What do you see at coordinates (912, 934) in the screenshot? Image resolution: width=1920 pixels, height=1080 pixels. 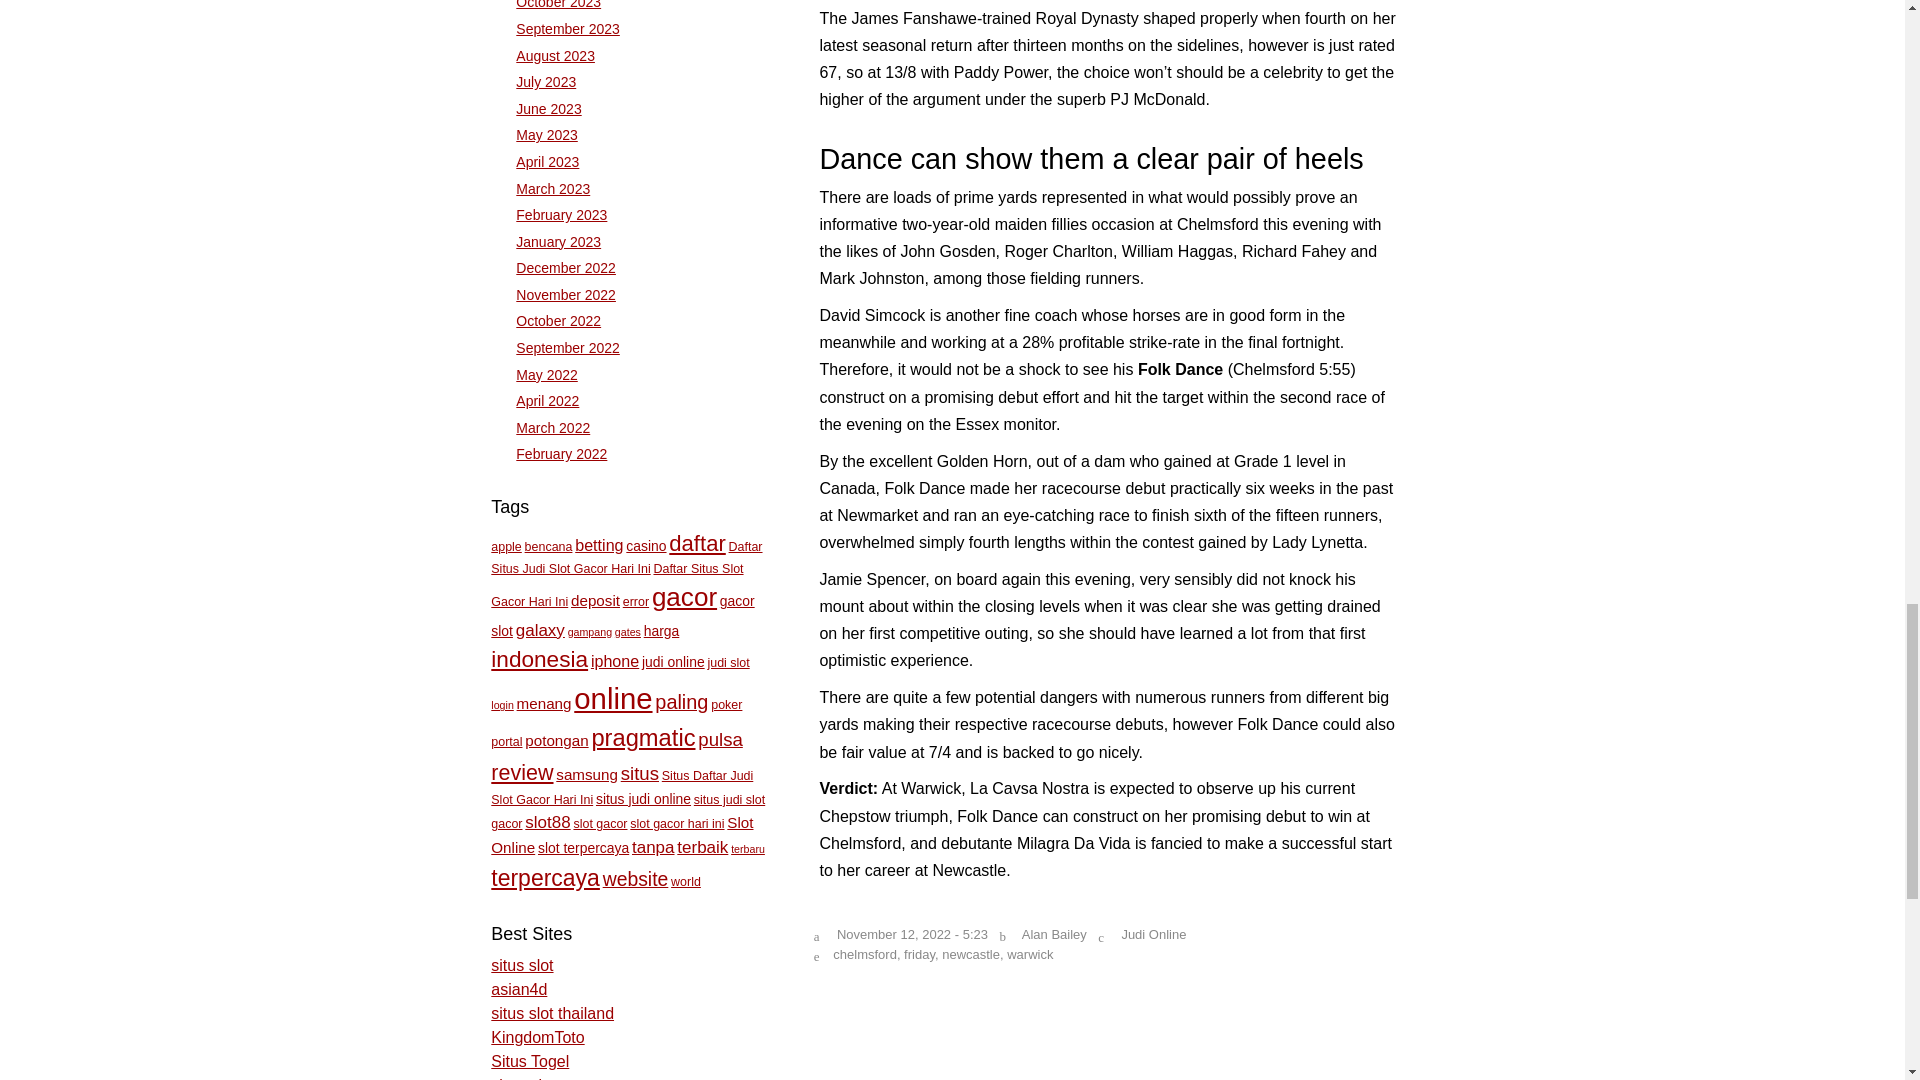 I see `November 12, 2022 - 5:23` at bounding box center [912, 934].